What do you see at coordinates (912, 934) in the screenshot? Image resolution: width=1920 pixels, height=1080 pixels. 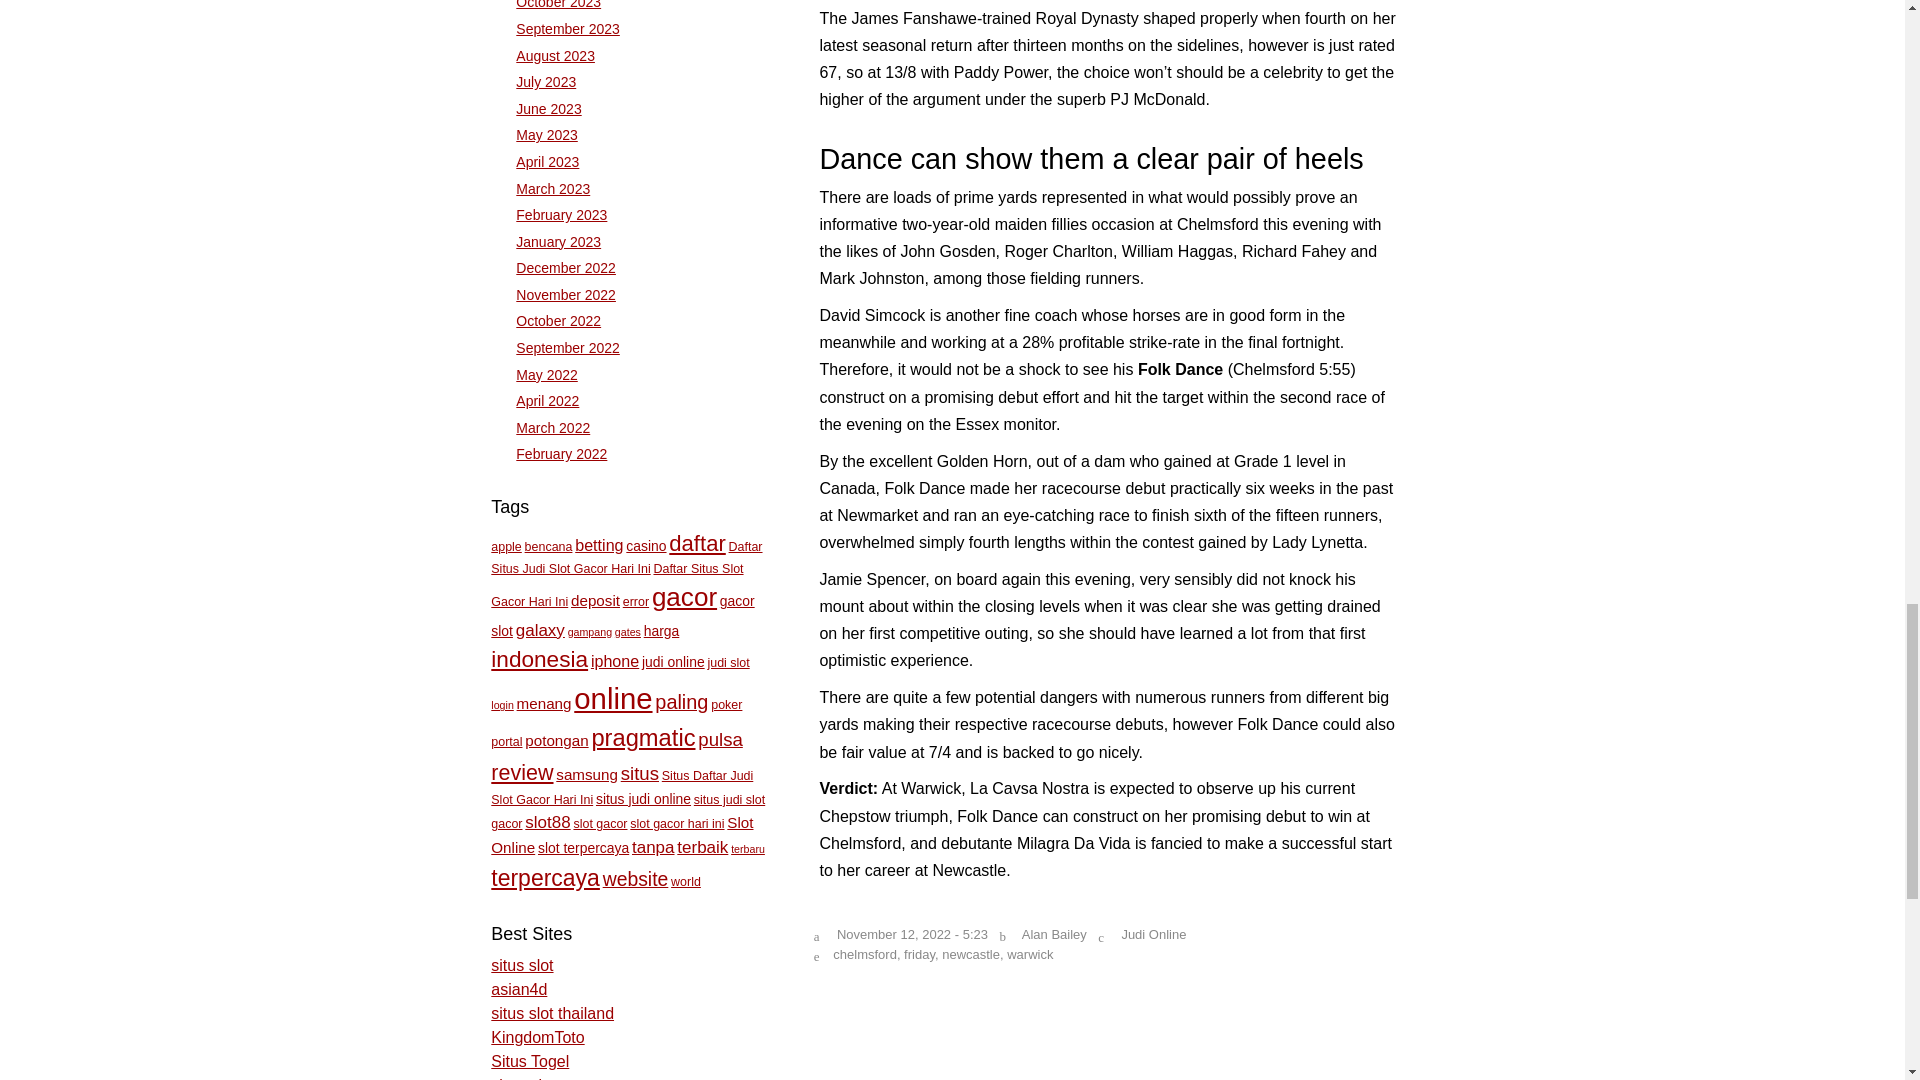 I see `November 12, 2022 - 5:23` at bounding box center [912, 934].